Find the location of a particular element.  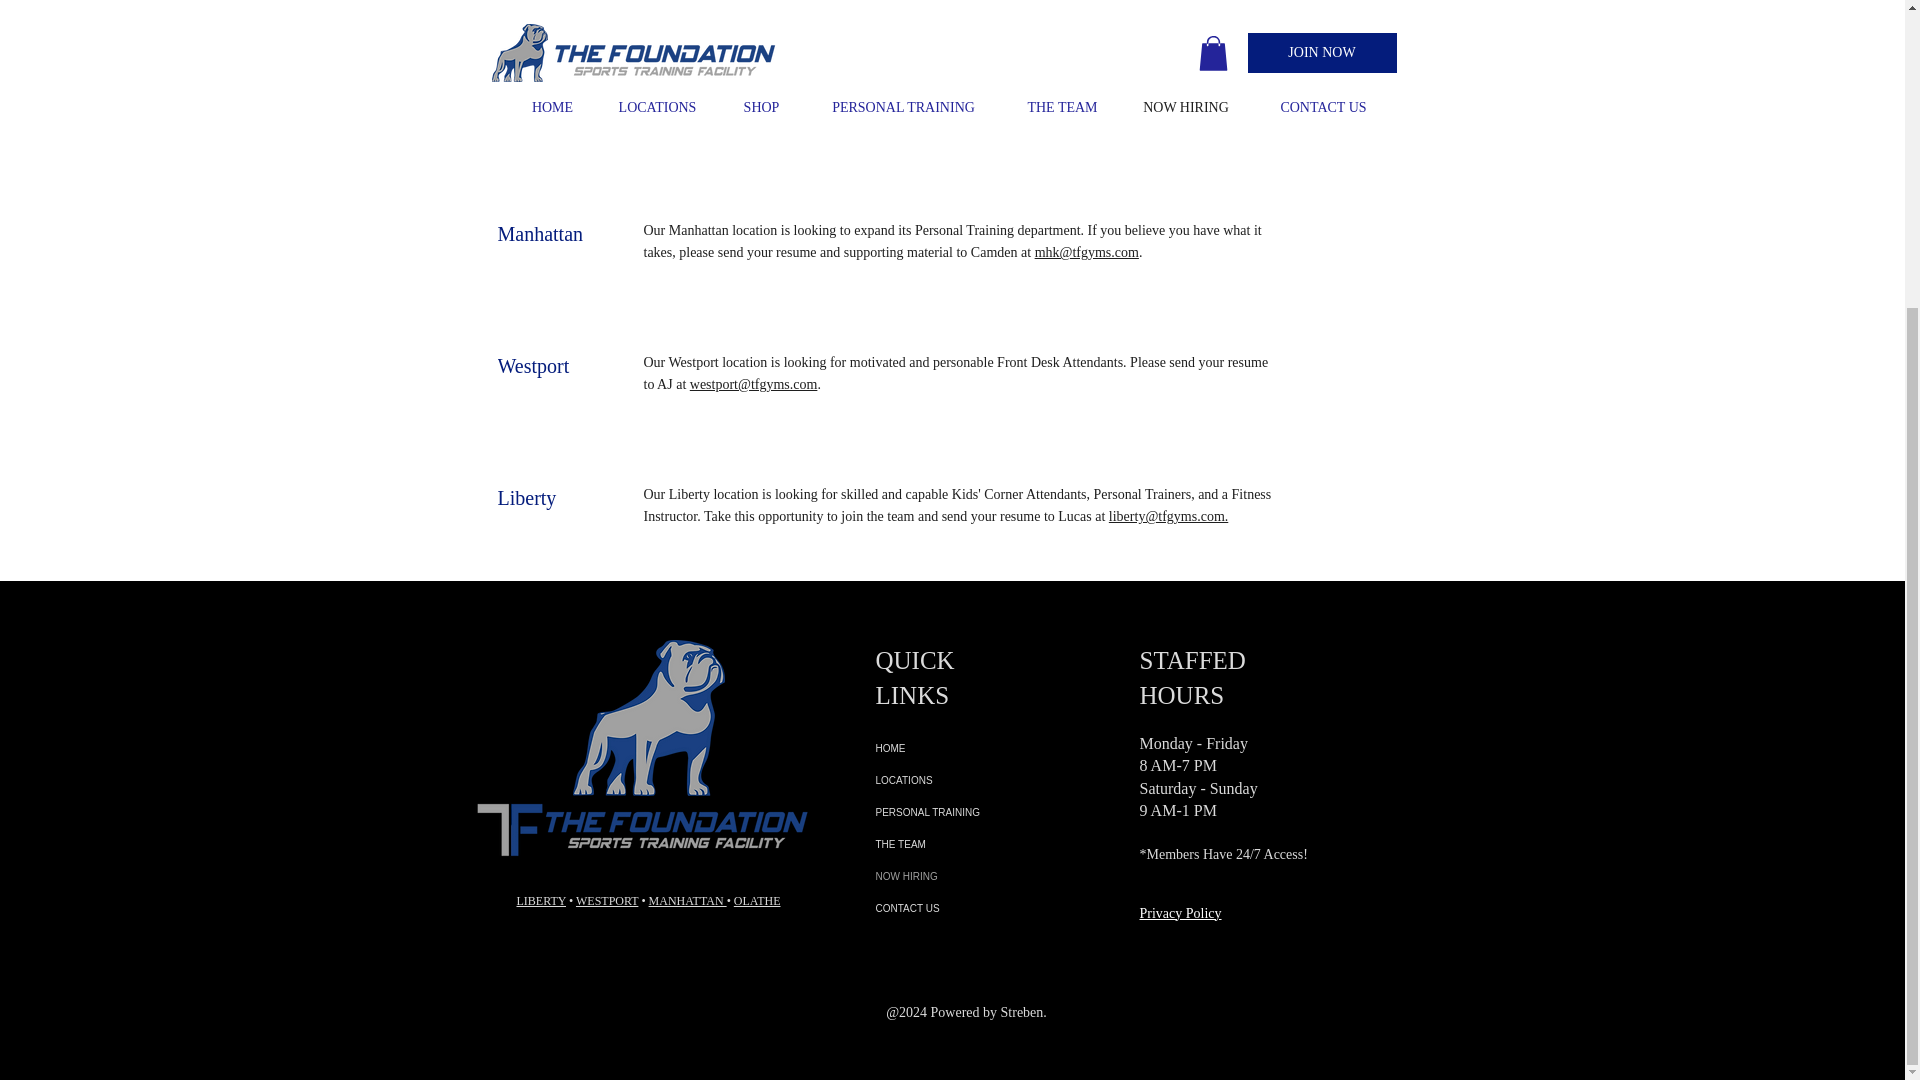

LIBERTY is located at coordinates (541, 901).